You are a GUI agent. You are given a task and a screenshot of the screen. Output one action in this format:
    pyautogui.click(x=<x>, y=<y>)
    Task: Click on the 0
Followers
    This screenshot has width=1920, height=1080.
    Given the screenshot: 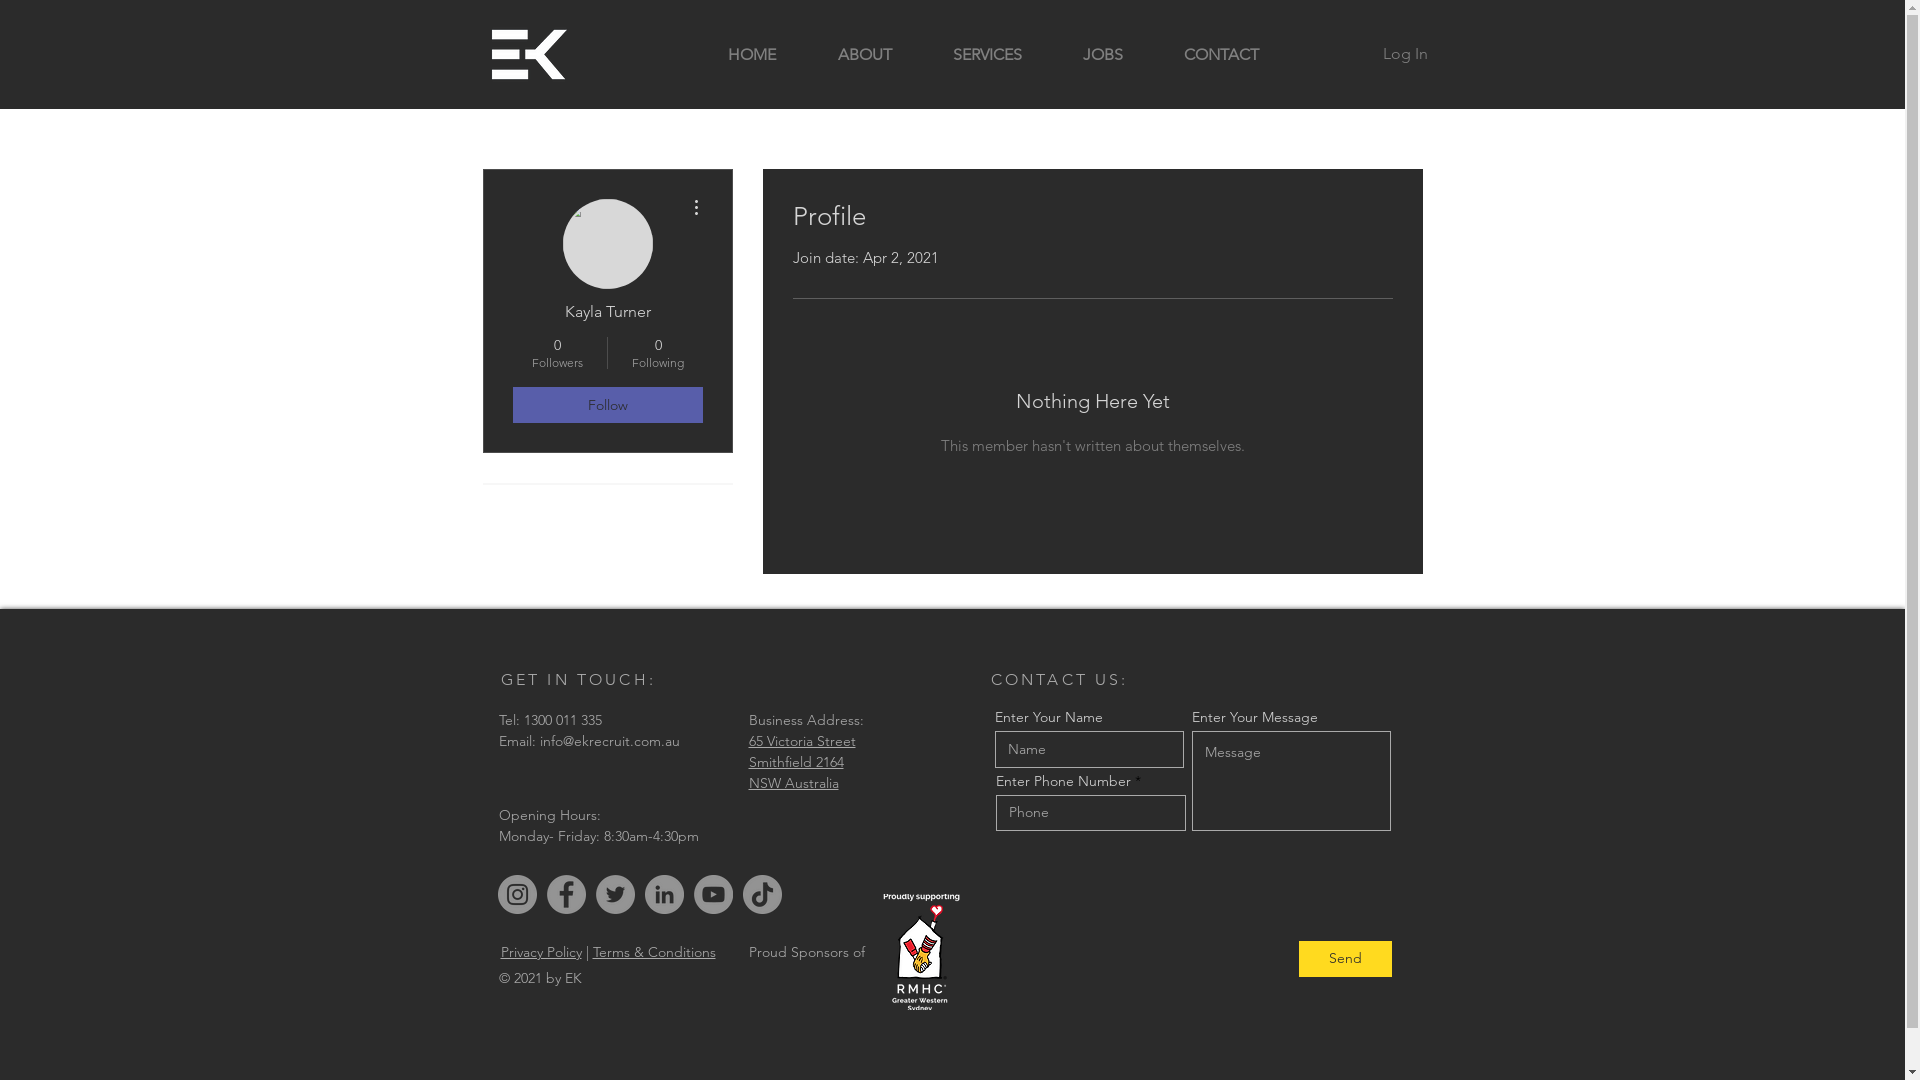 What is the action you would take?
    pyautogui.click(x=556, y=353)
    